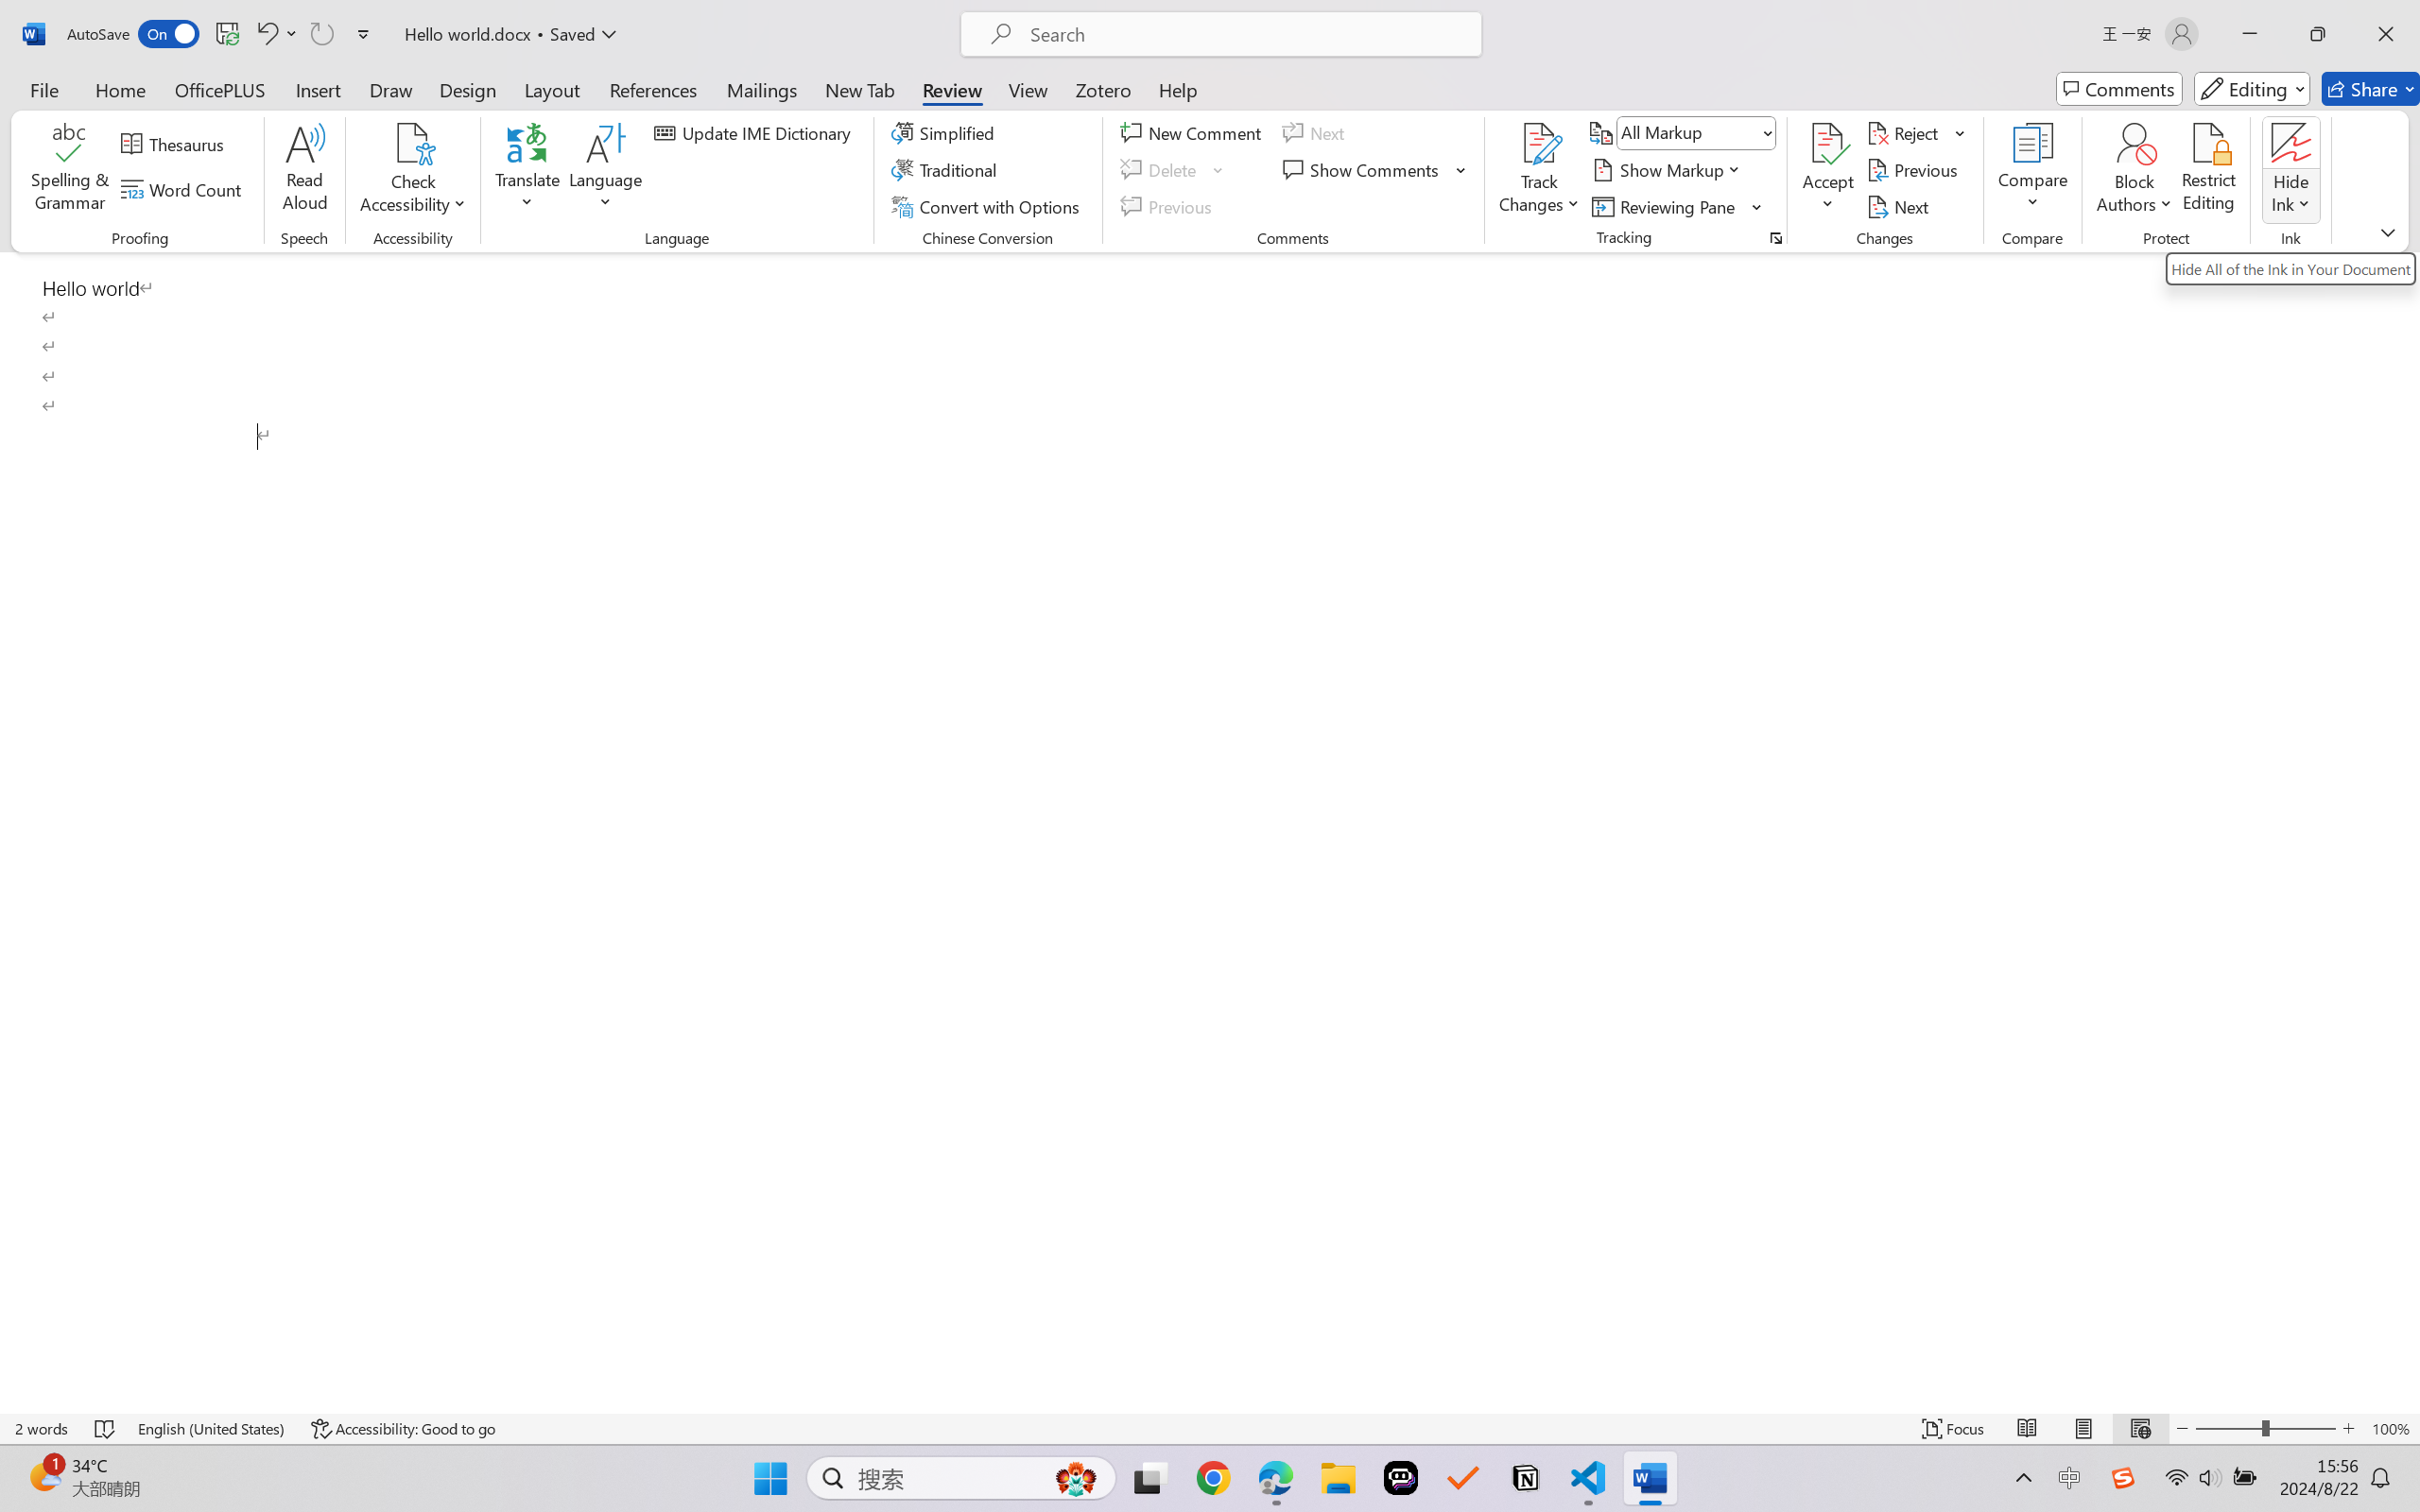 The image size is (2420, 1512). I want to click on Show Comments, so click(1363, 170).